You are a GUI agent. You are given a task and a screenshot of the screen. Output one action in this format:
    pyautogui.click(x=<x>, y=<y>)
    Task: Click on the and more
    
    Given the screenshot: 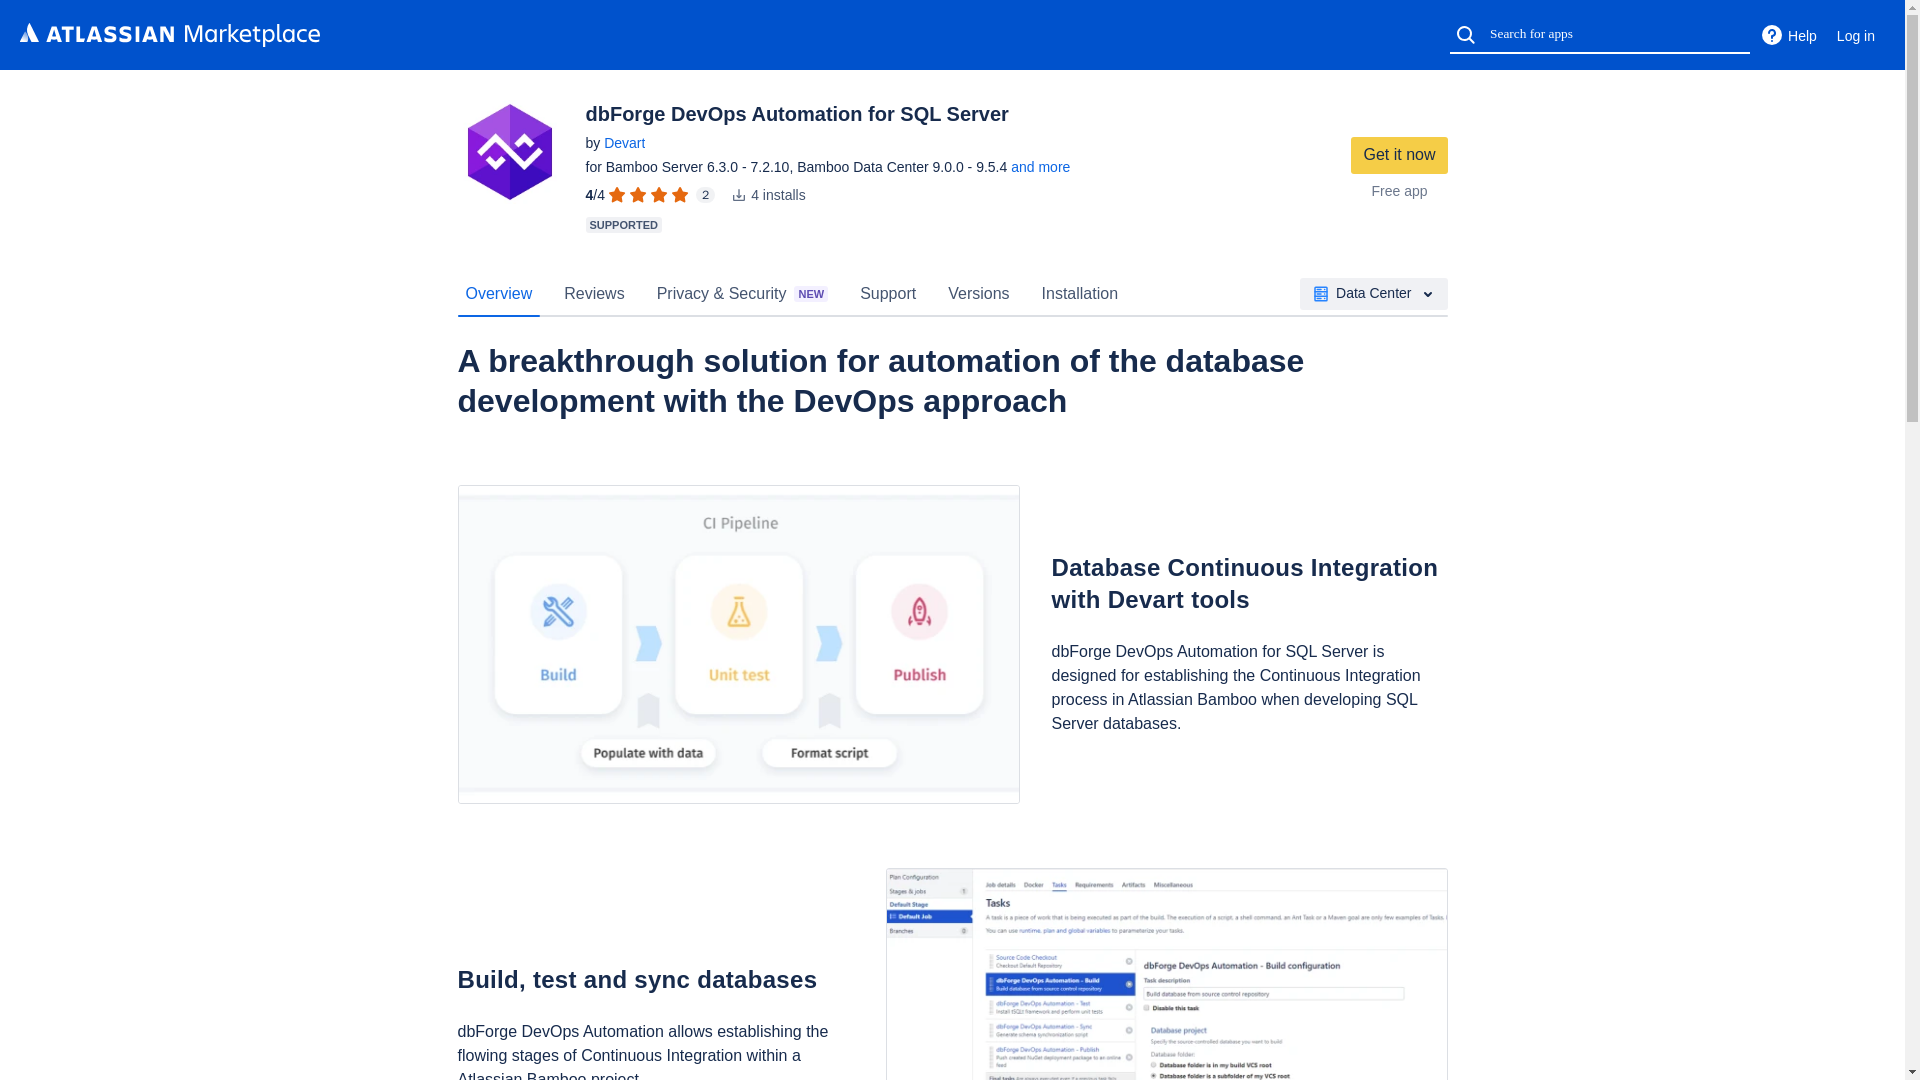 What is the action you would take?
    pyautogui.click(x=1040, y=166)
    